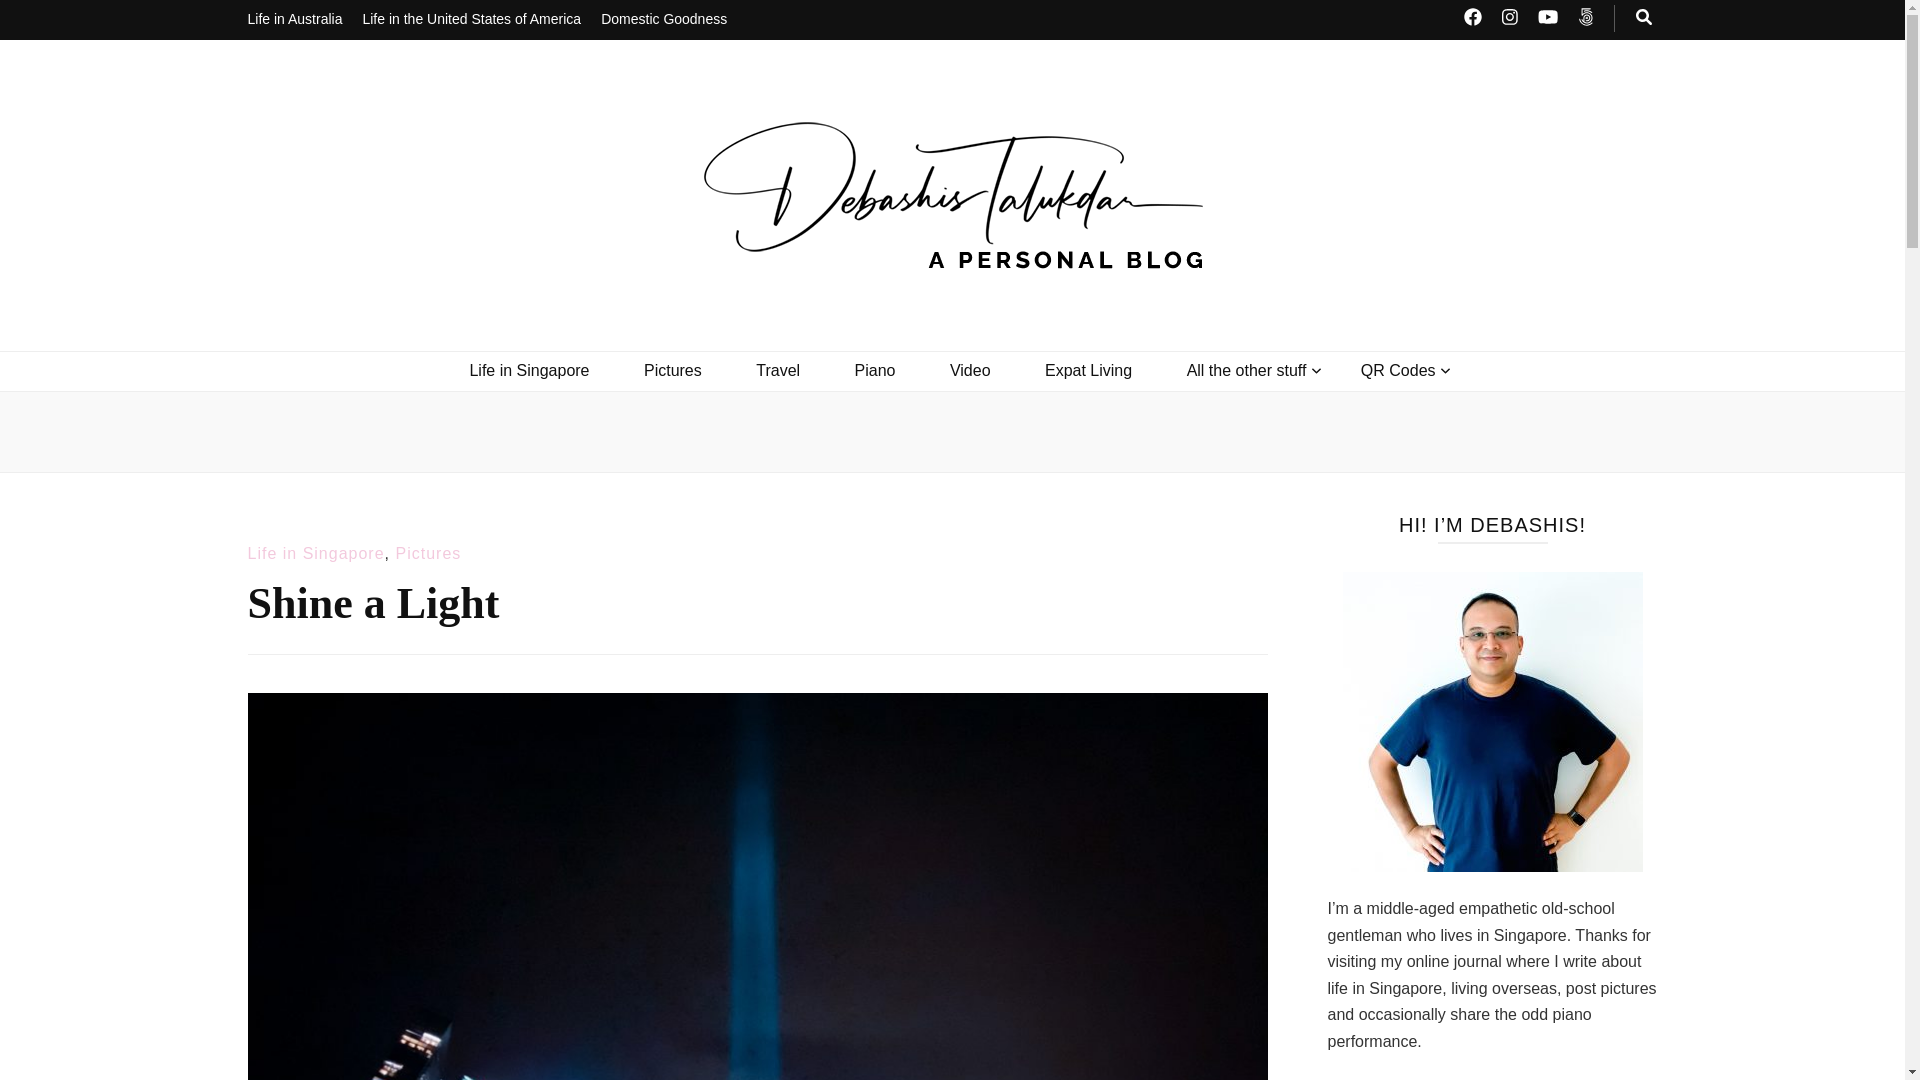  Describe the element at coordinates (295, 20) in the screenshot. I see `Life in Australia` at that location.